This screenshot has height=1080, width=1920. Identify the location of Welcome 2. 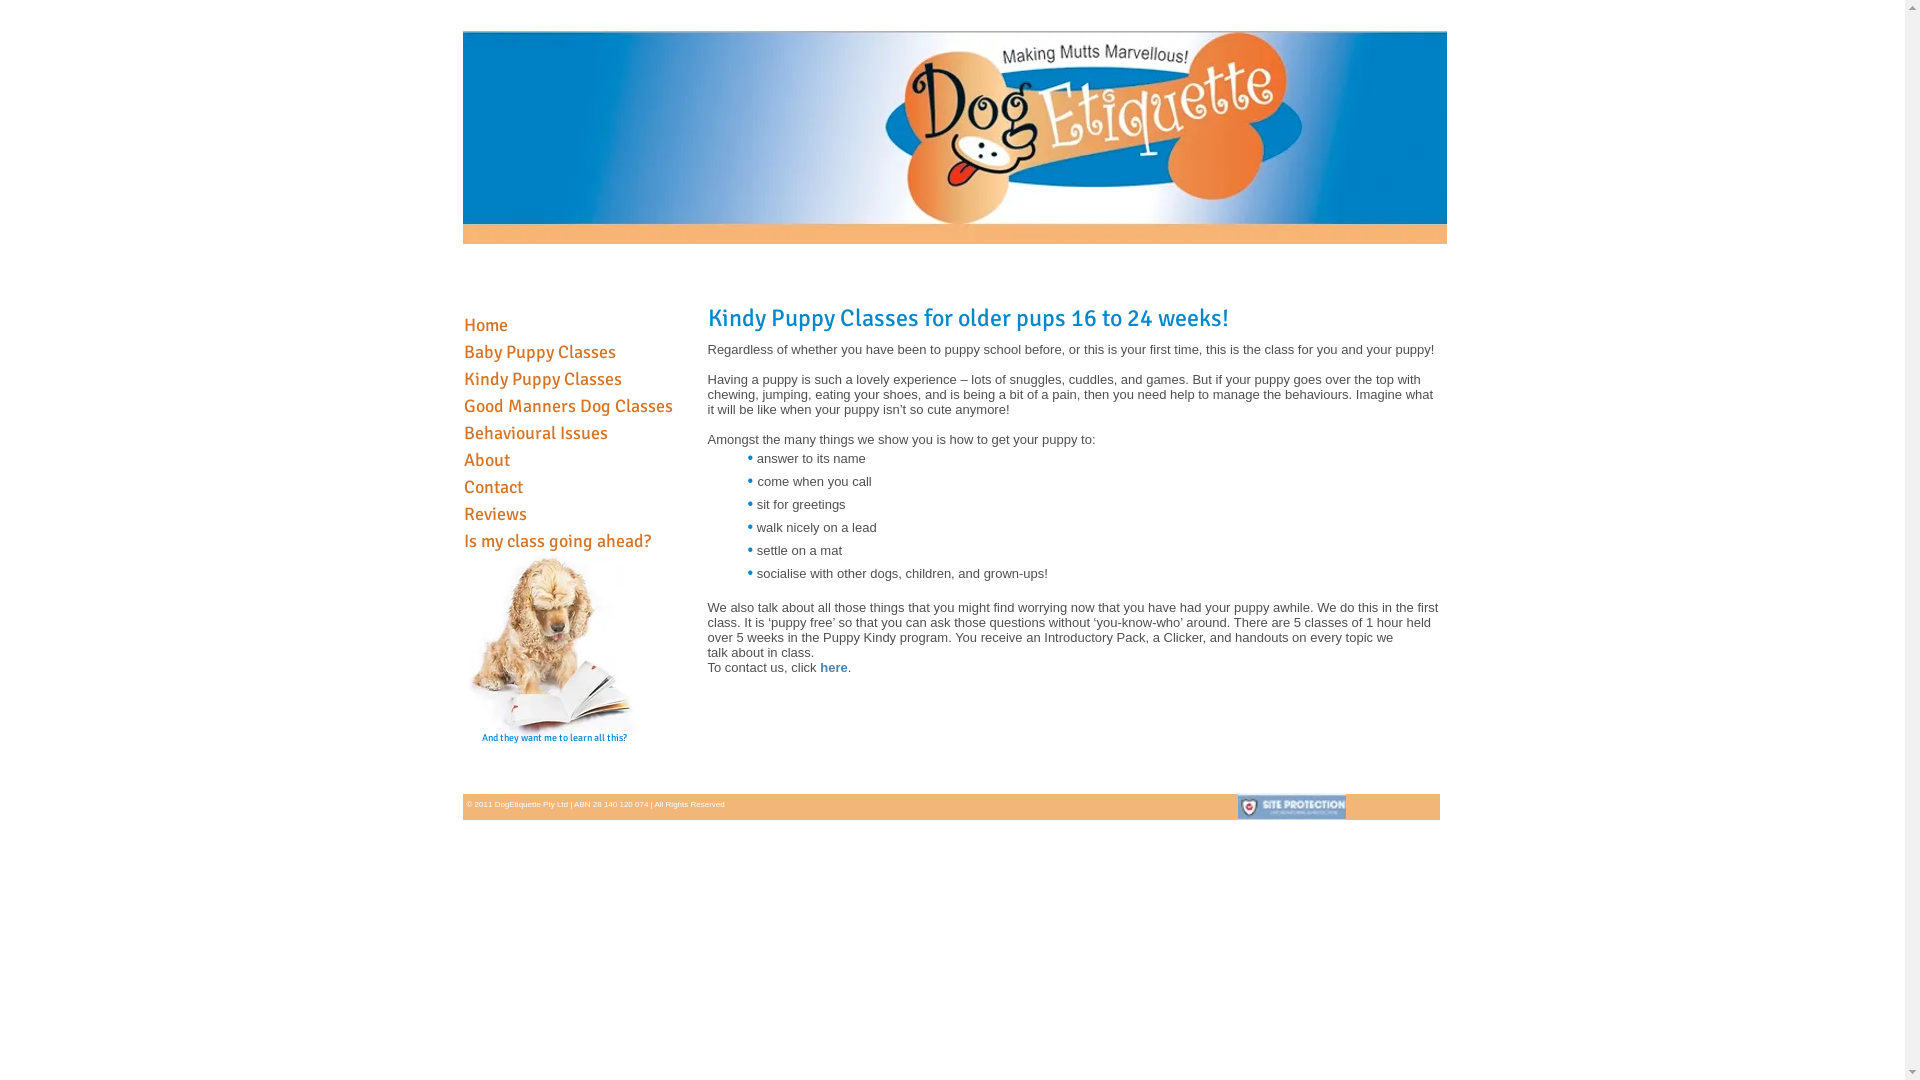
(560, 228).